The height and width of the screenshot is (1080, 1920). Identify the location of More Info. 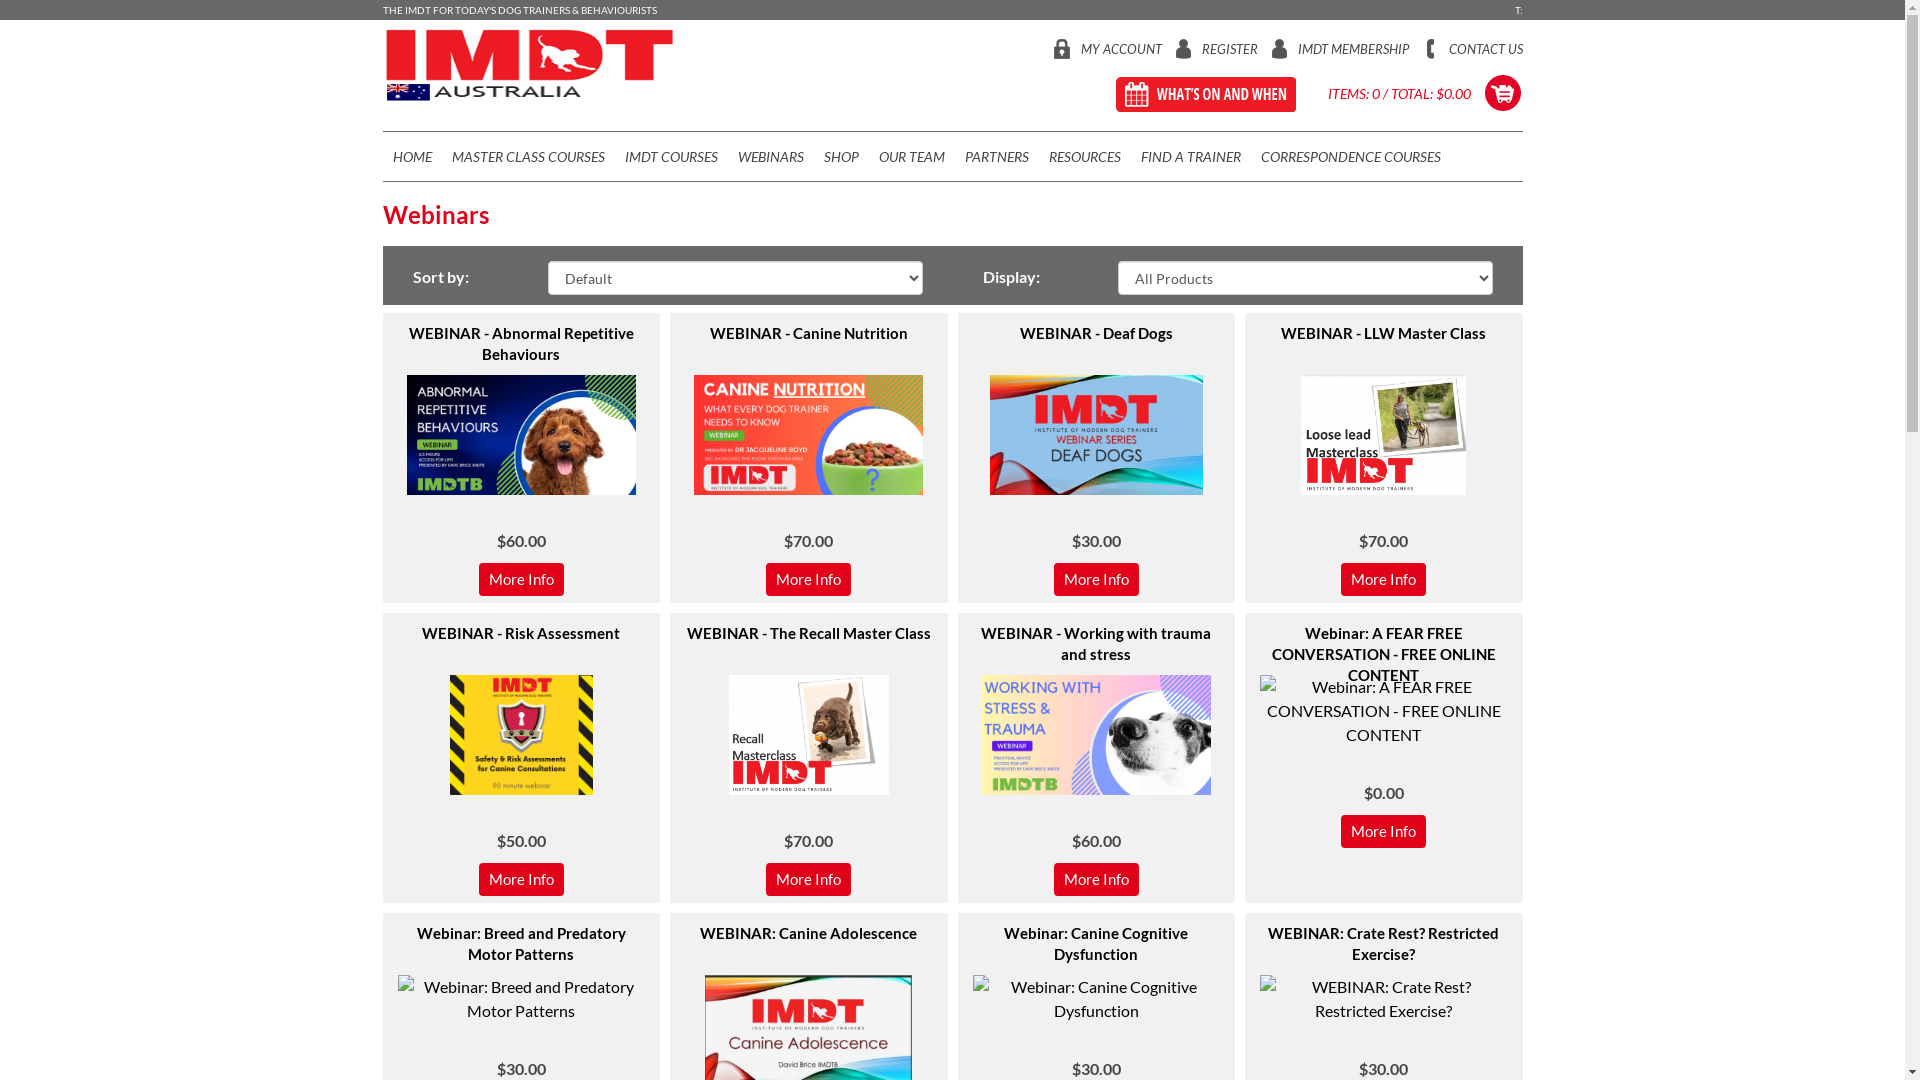
(808, 580).